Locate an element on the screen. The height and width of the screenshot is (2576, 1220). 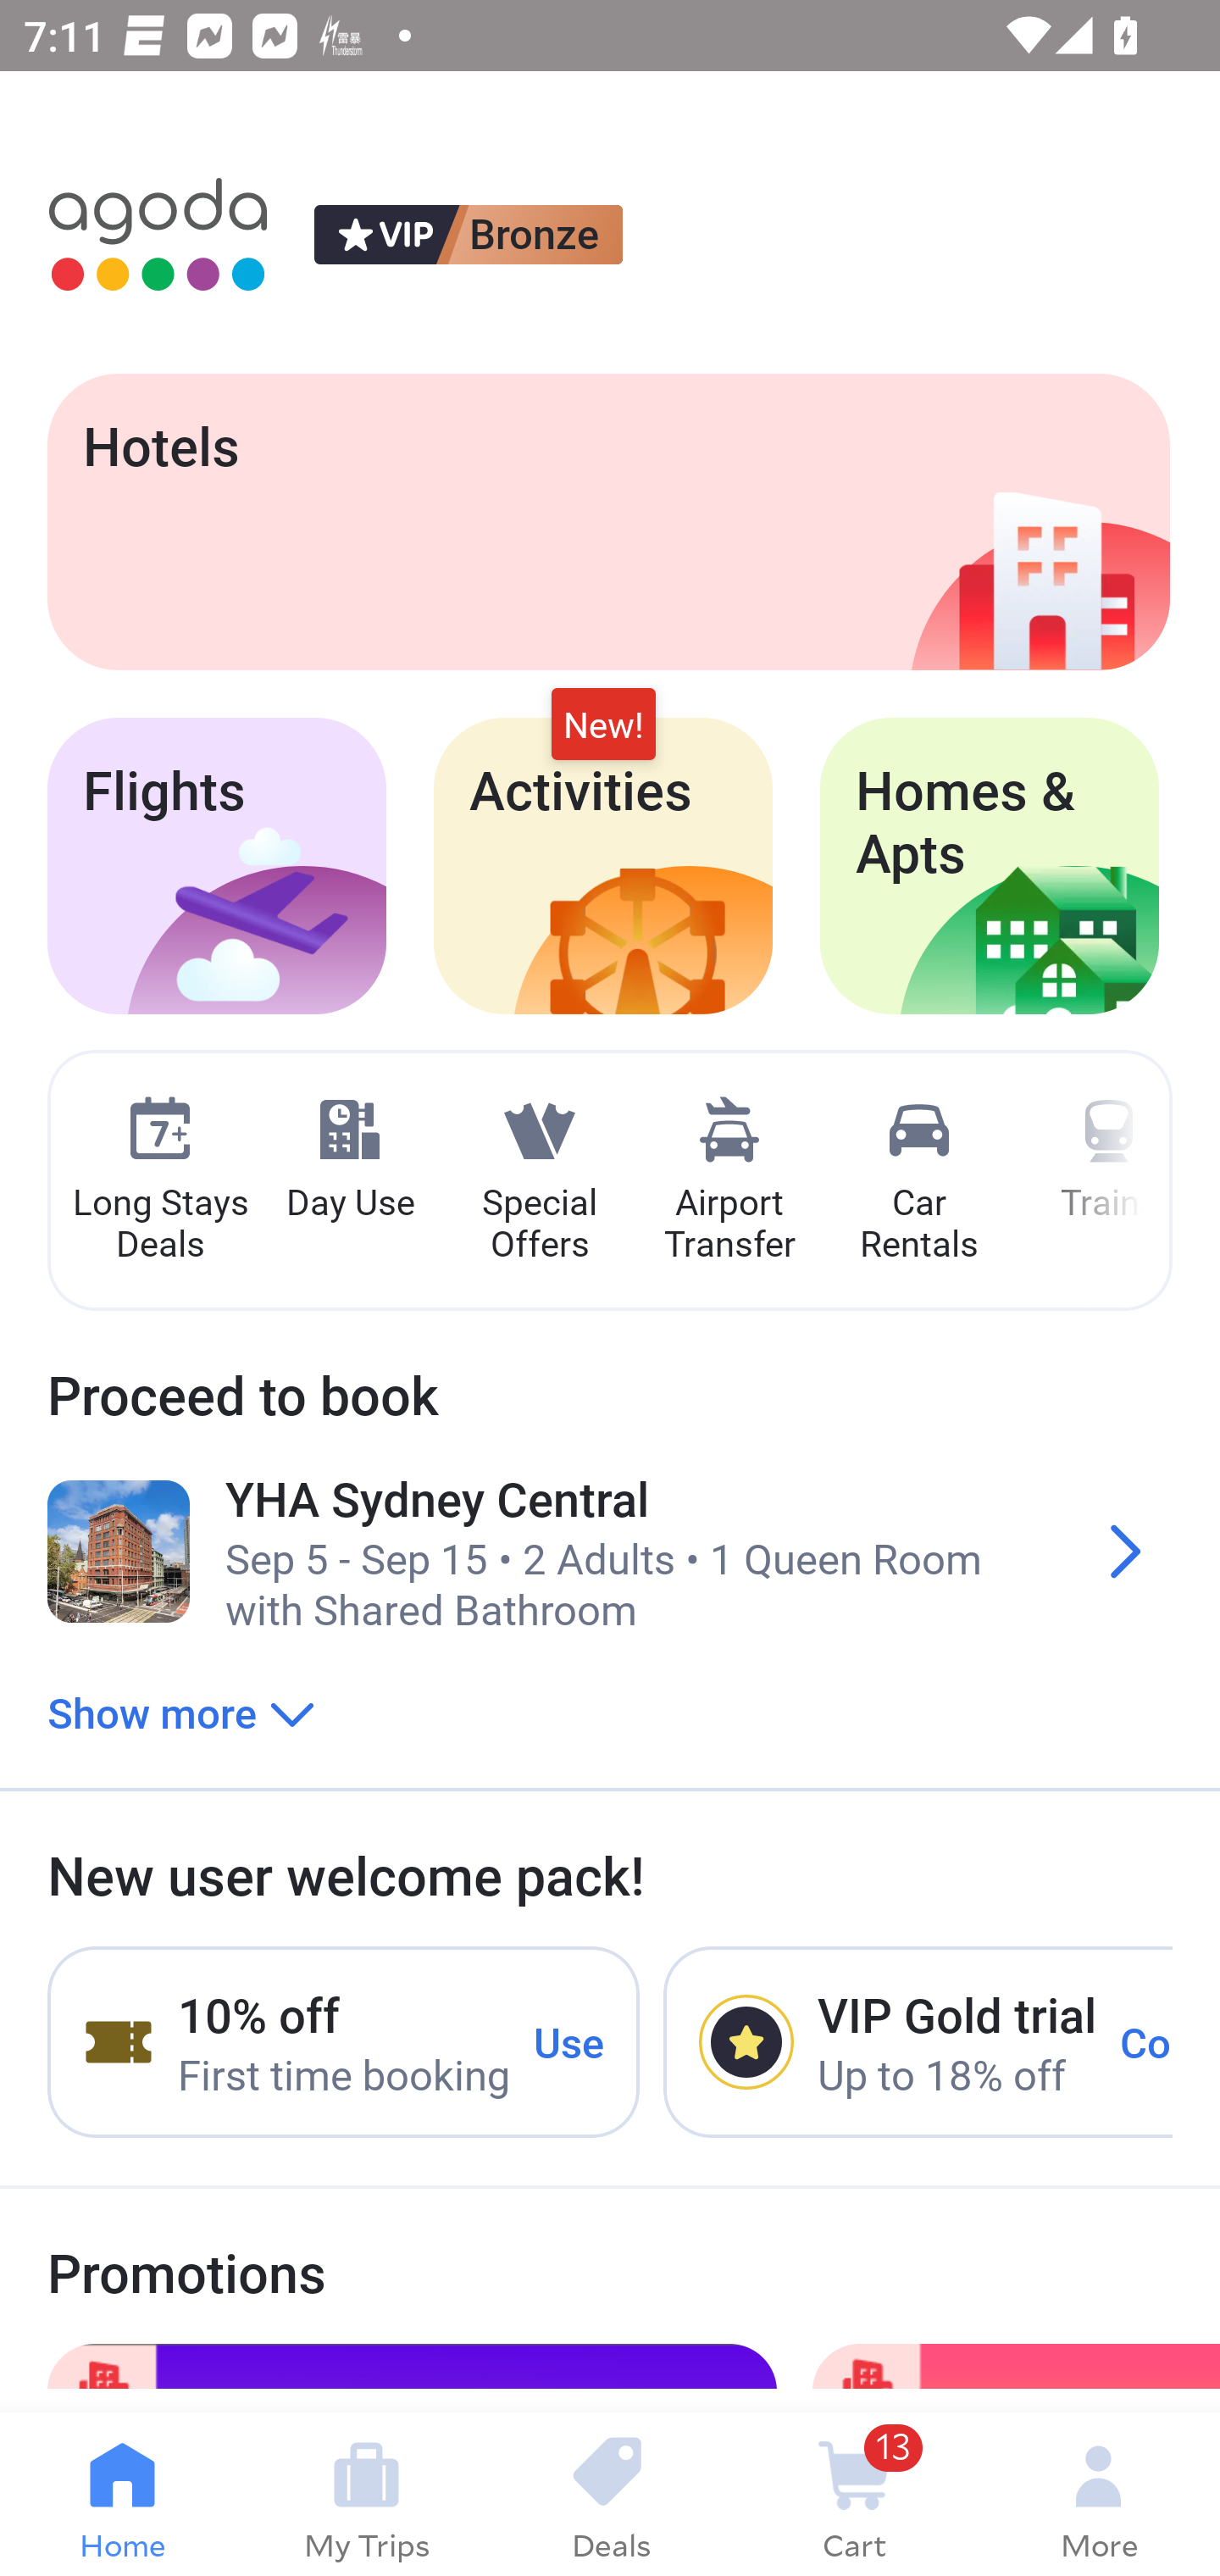
Hotels is located at coordinates (608, 521).